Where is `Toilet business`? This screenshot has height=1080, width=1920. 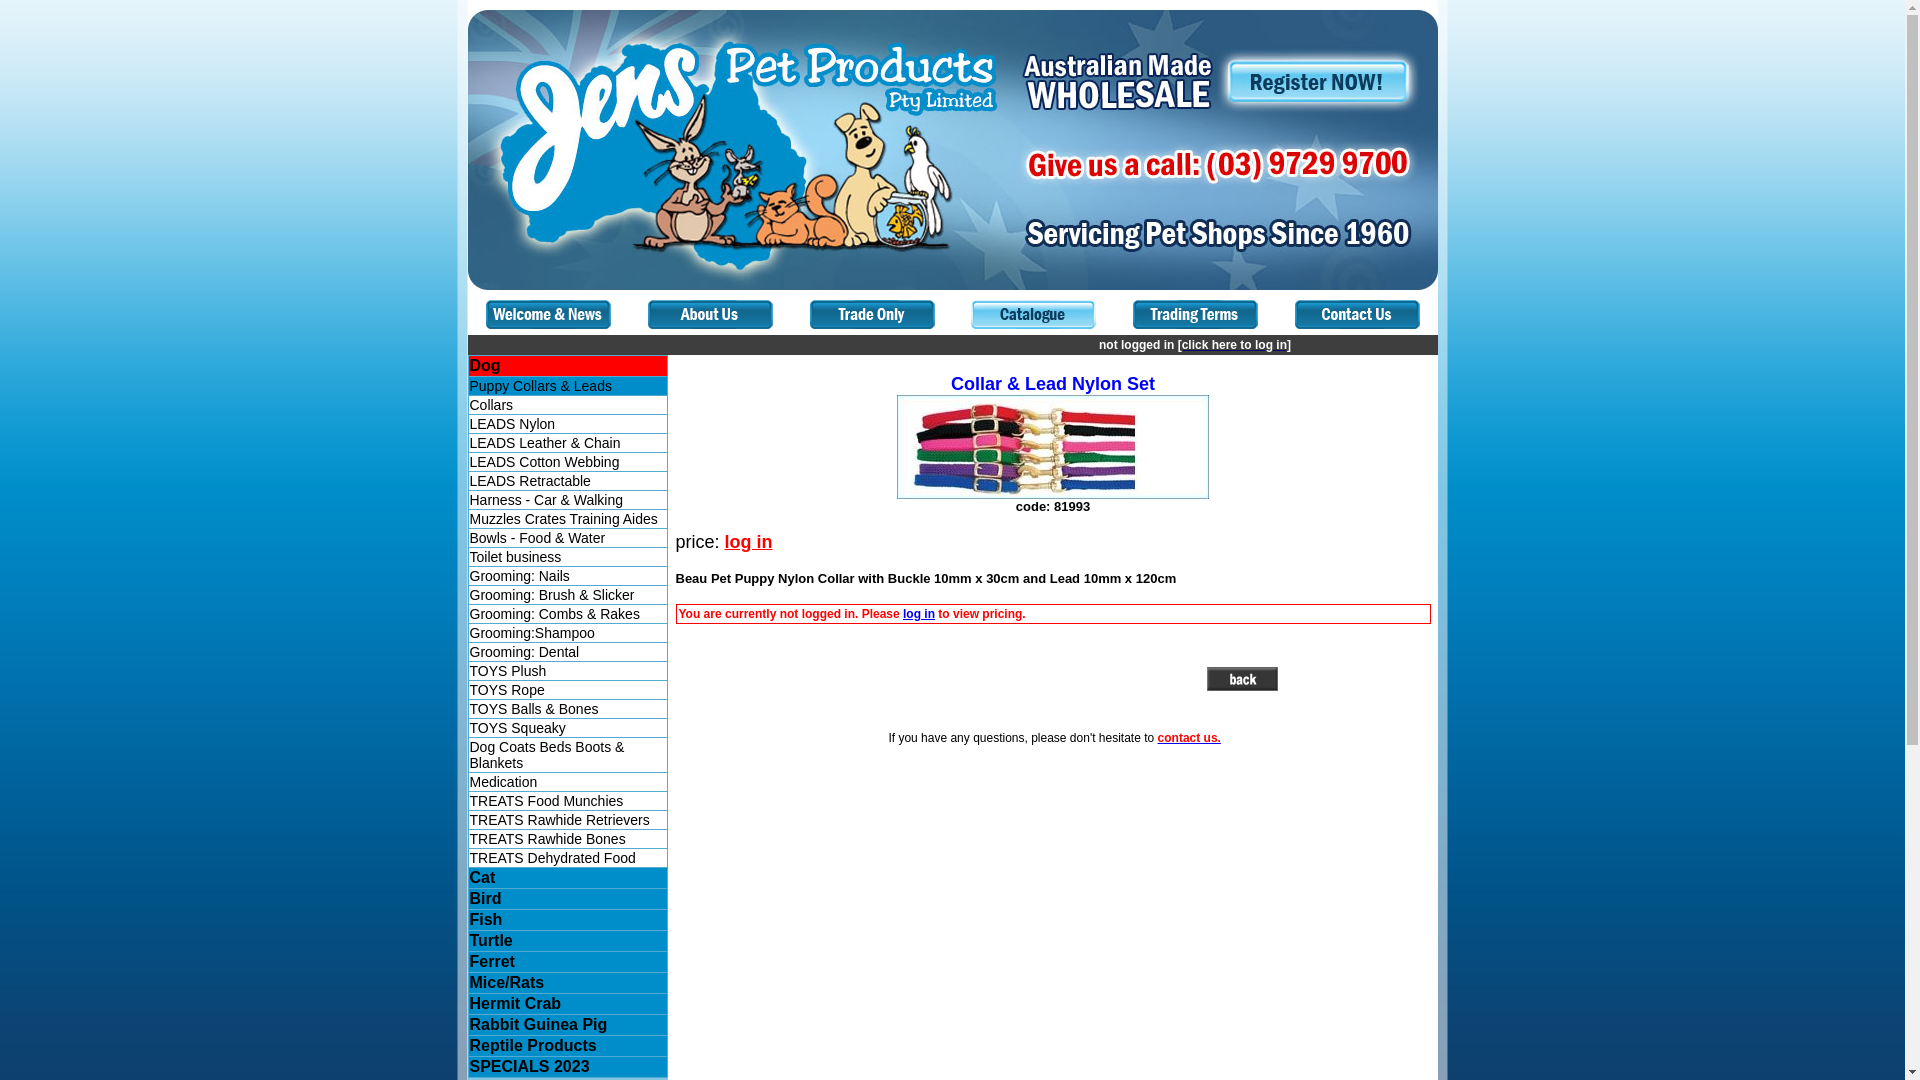 Toilet business is located at coordinates (567, 557).